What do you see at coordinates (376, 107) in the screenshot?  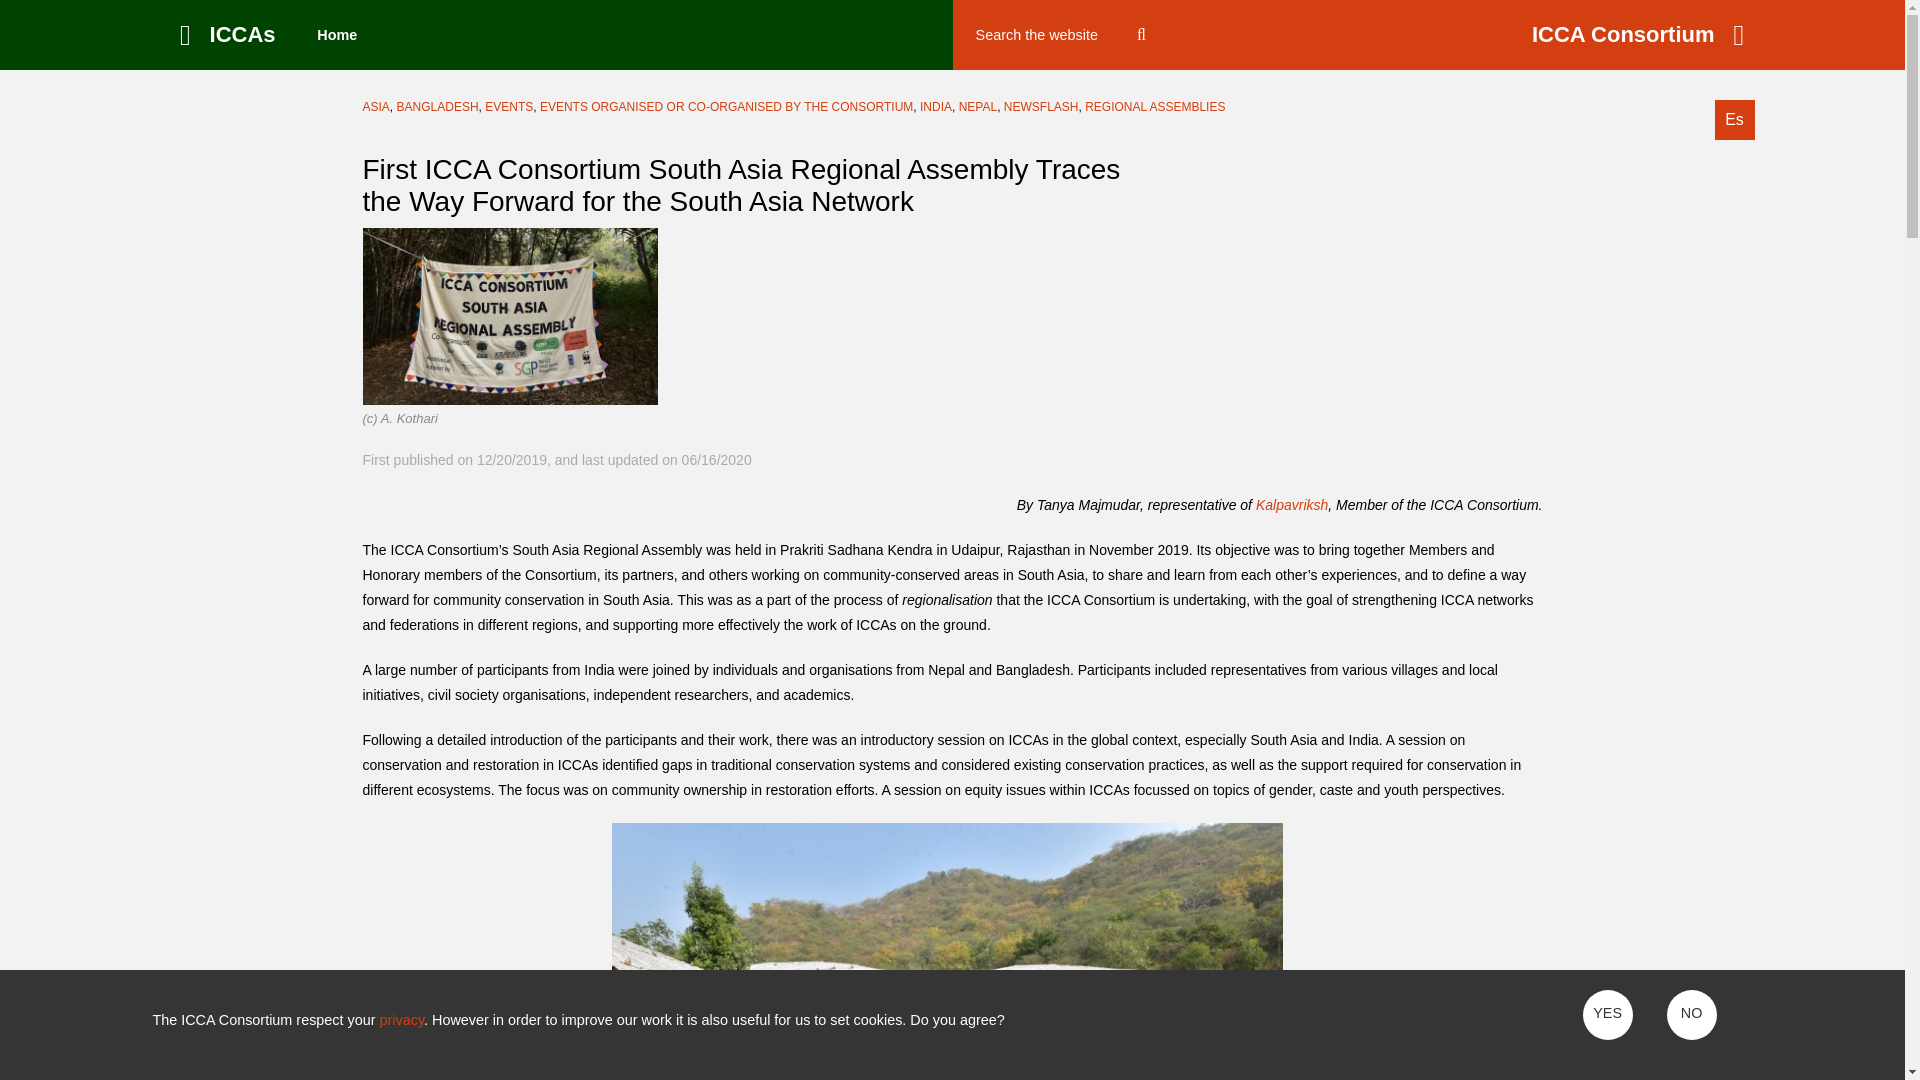 I see `Asia` at bounding box center [376, 107].